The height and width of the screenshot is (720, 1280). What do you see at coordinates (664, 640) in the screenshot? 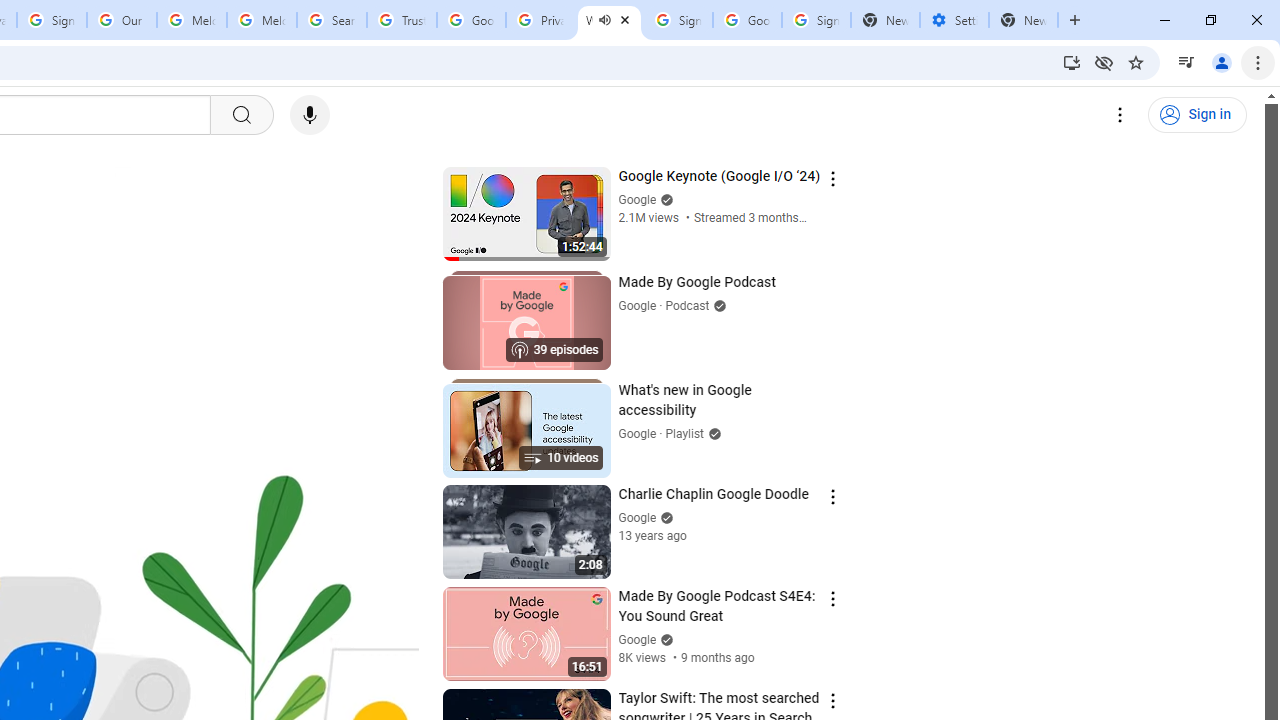
I see `Verified` at bounding box center [664, 640].